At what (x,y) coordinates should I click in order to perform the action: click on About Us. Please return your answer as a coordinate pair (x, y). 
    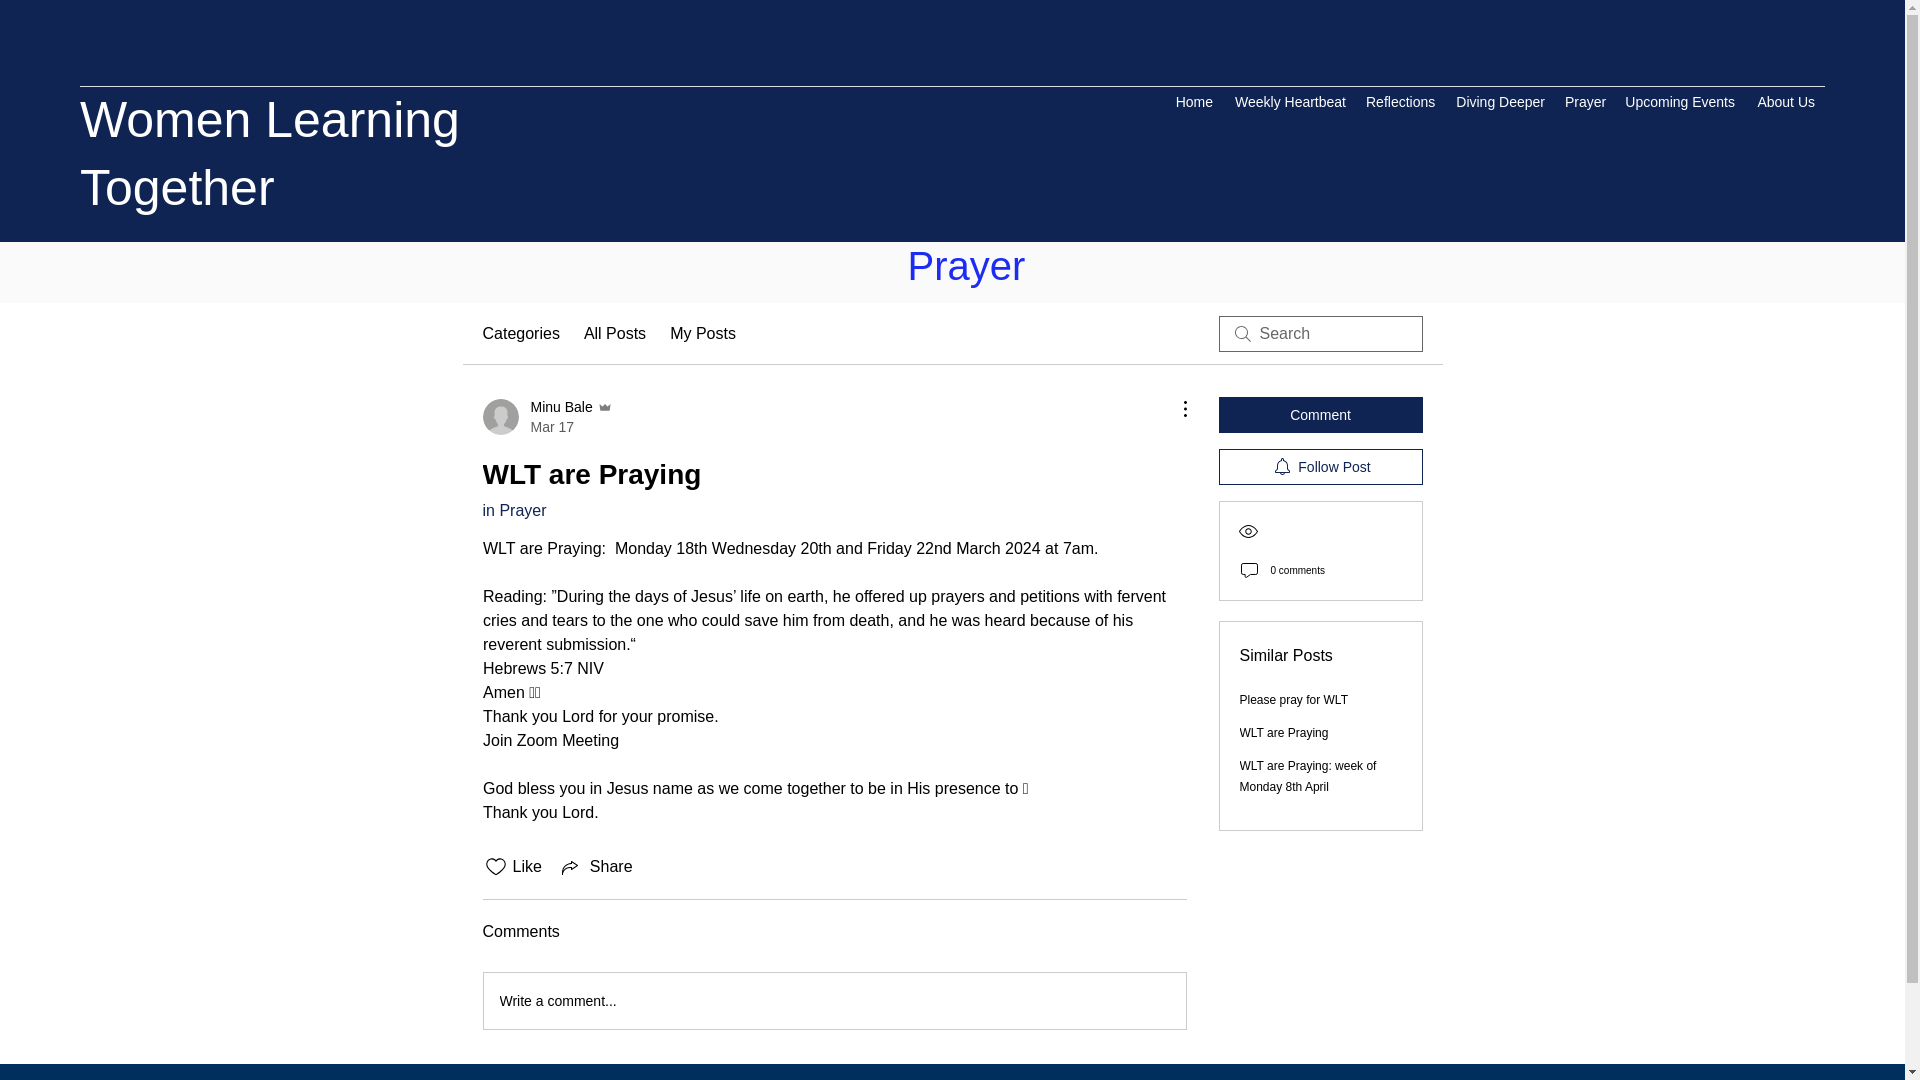
    Looking at the image, I should click on (1785, 102).